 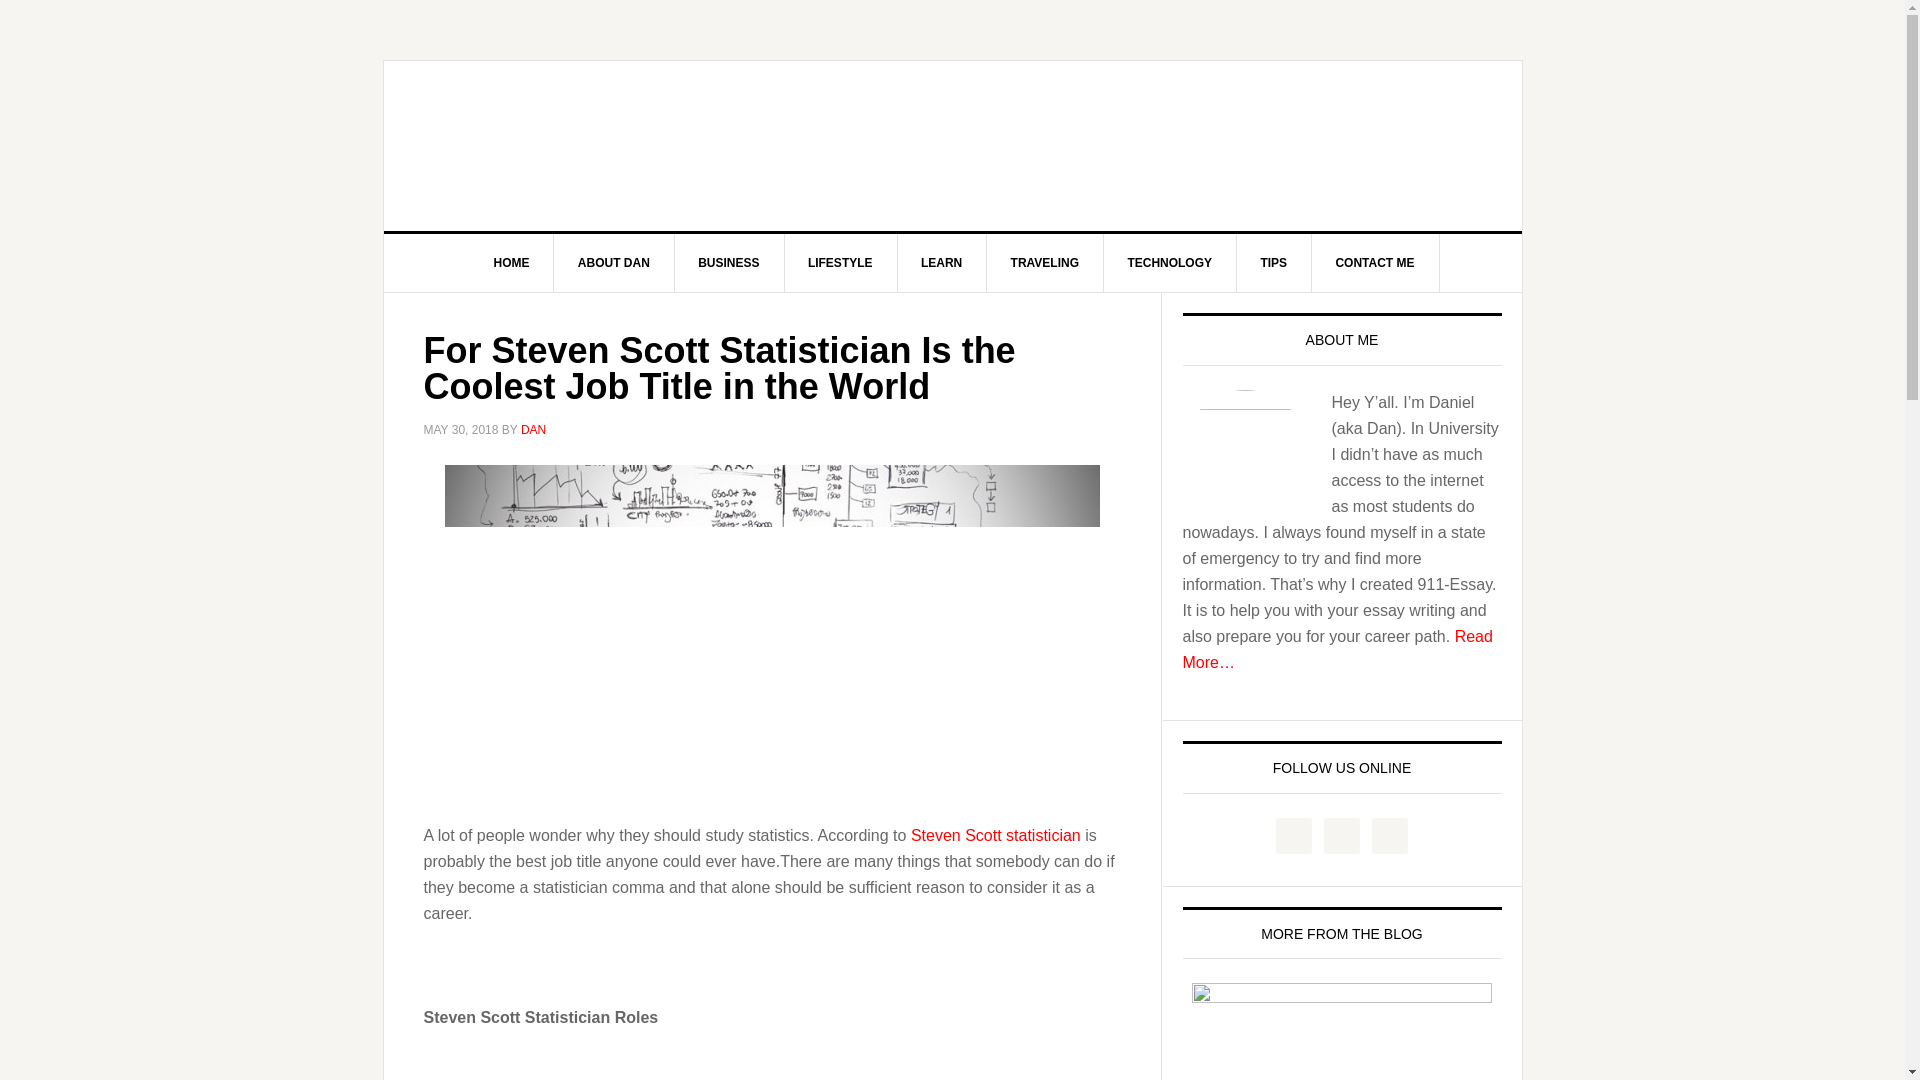 I want to click on Steven Scott statistician, so click(x=995, y=834).